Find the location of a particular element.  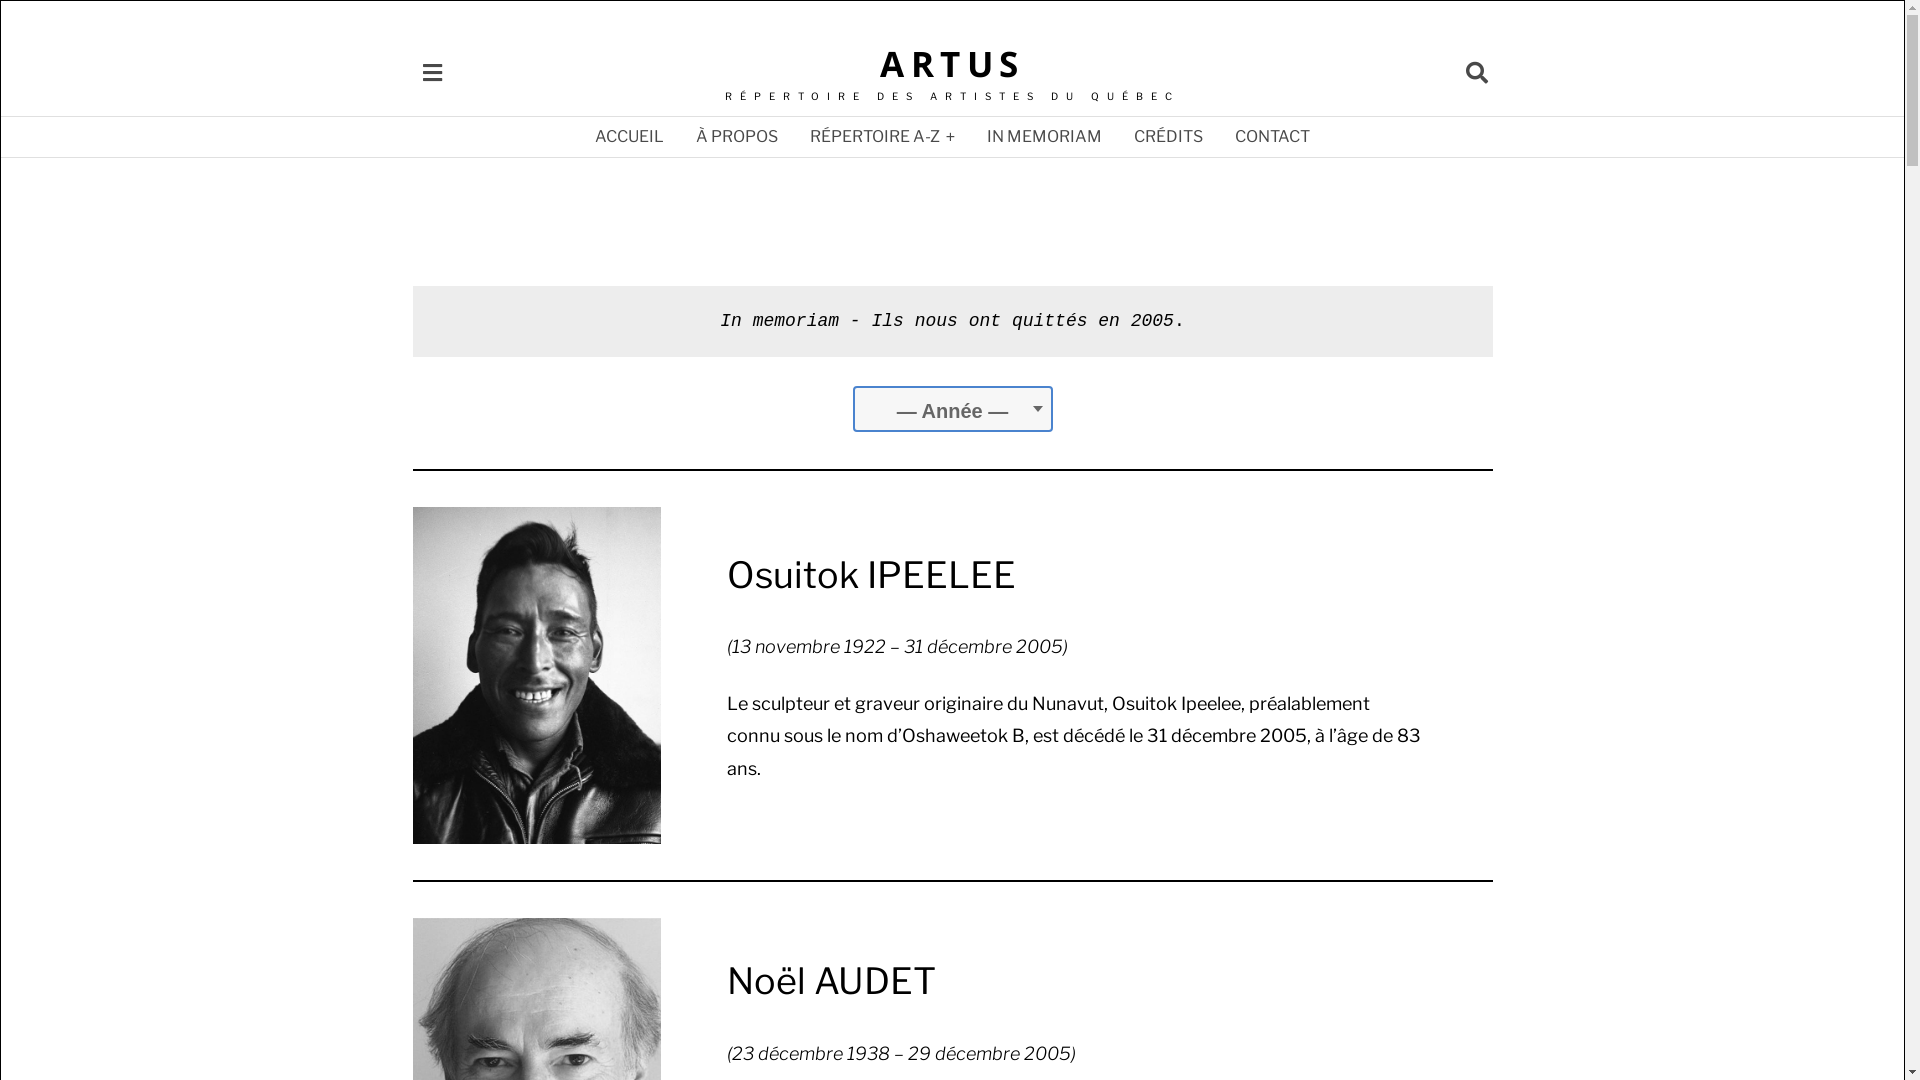

ARTUS is located at coordinates (952, 64).